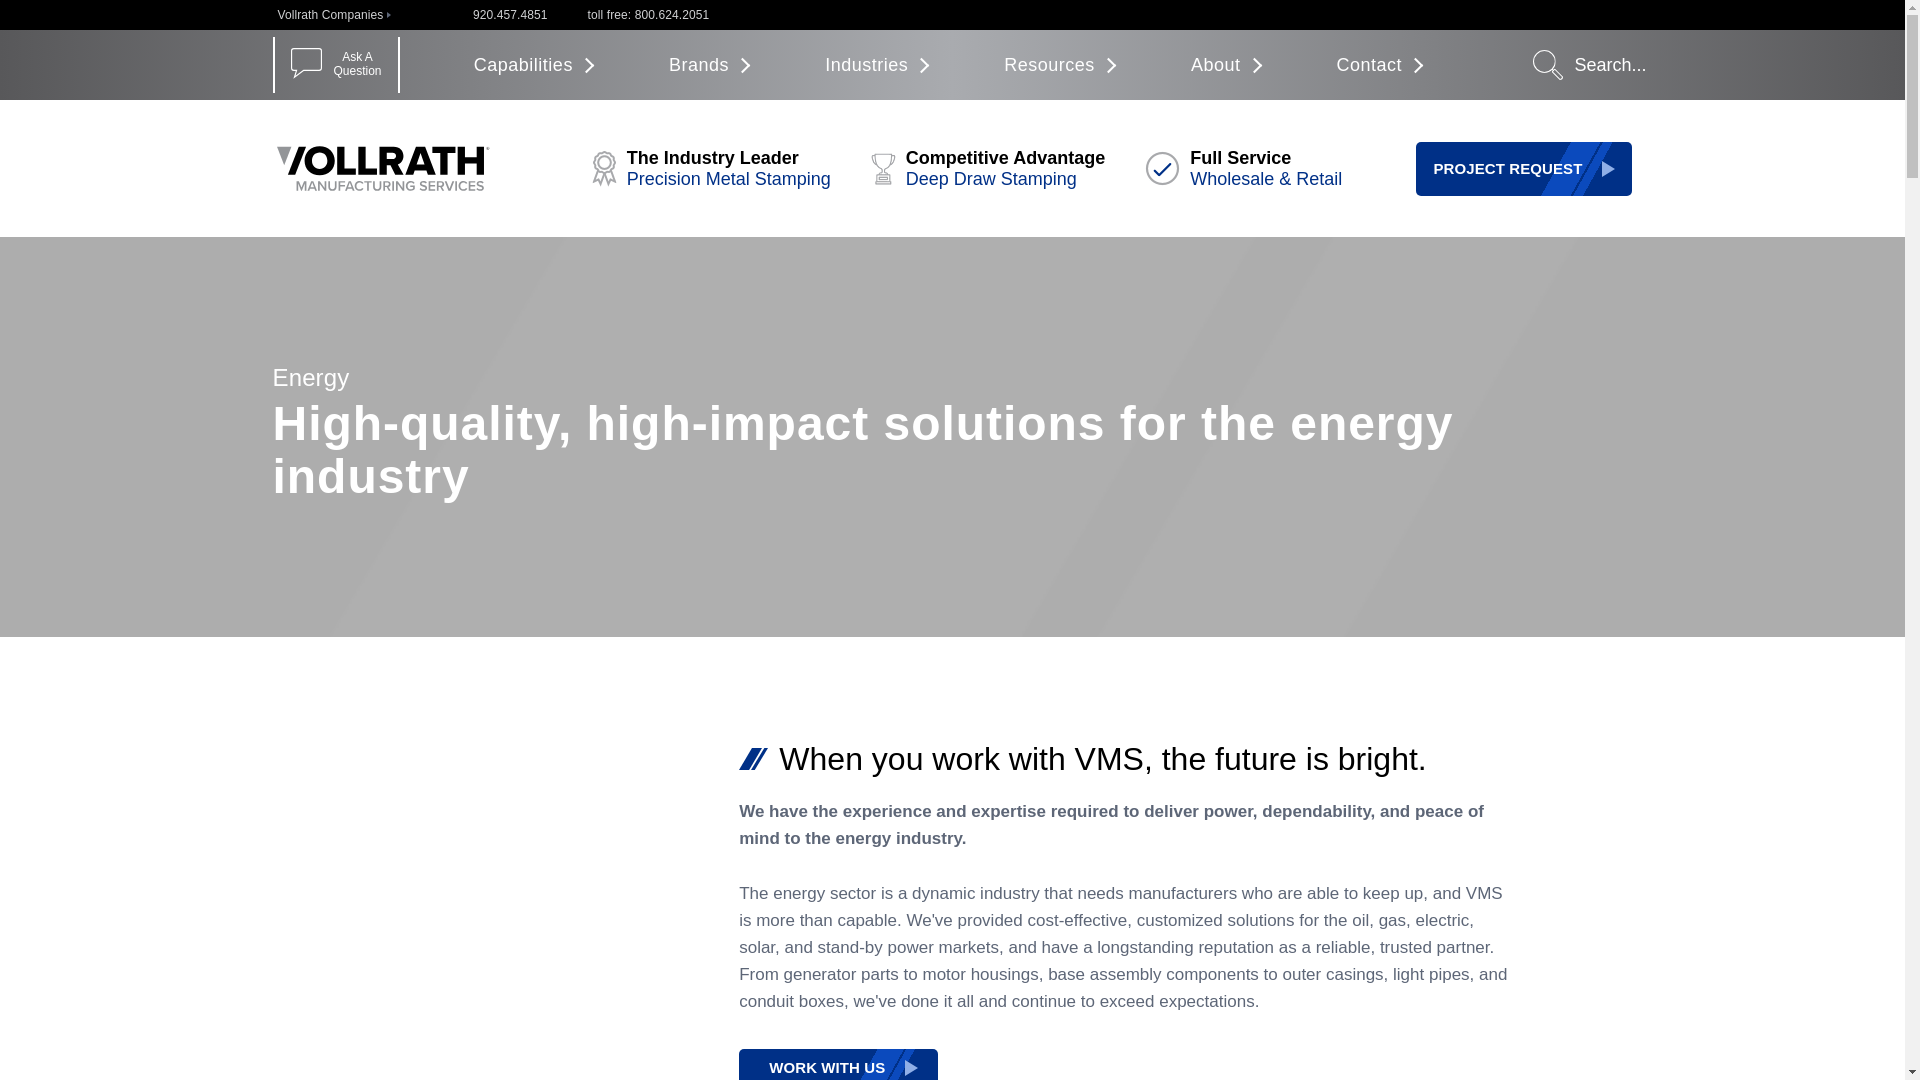  Describe the element at coordinates (648, 15) in the screenshot. I see `920.457.4851` at that location.